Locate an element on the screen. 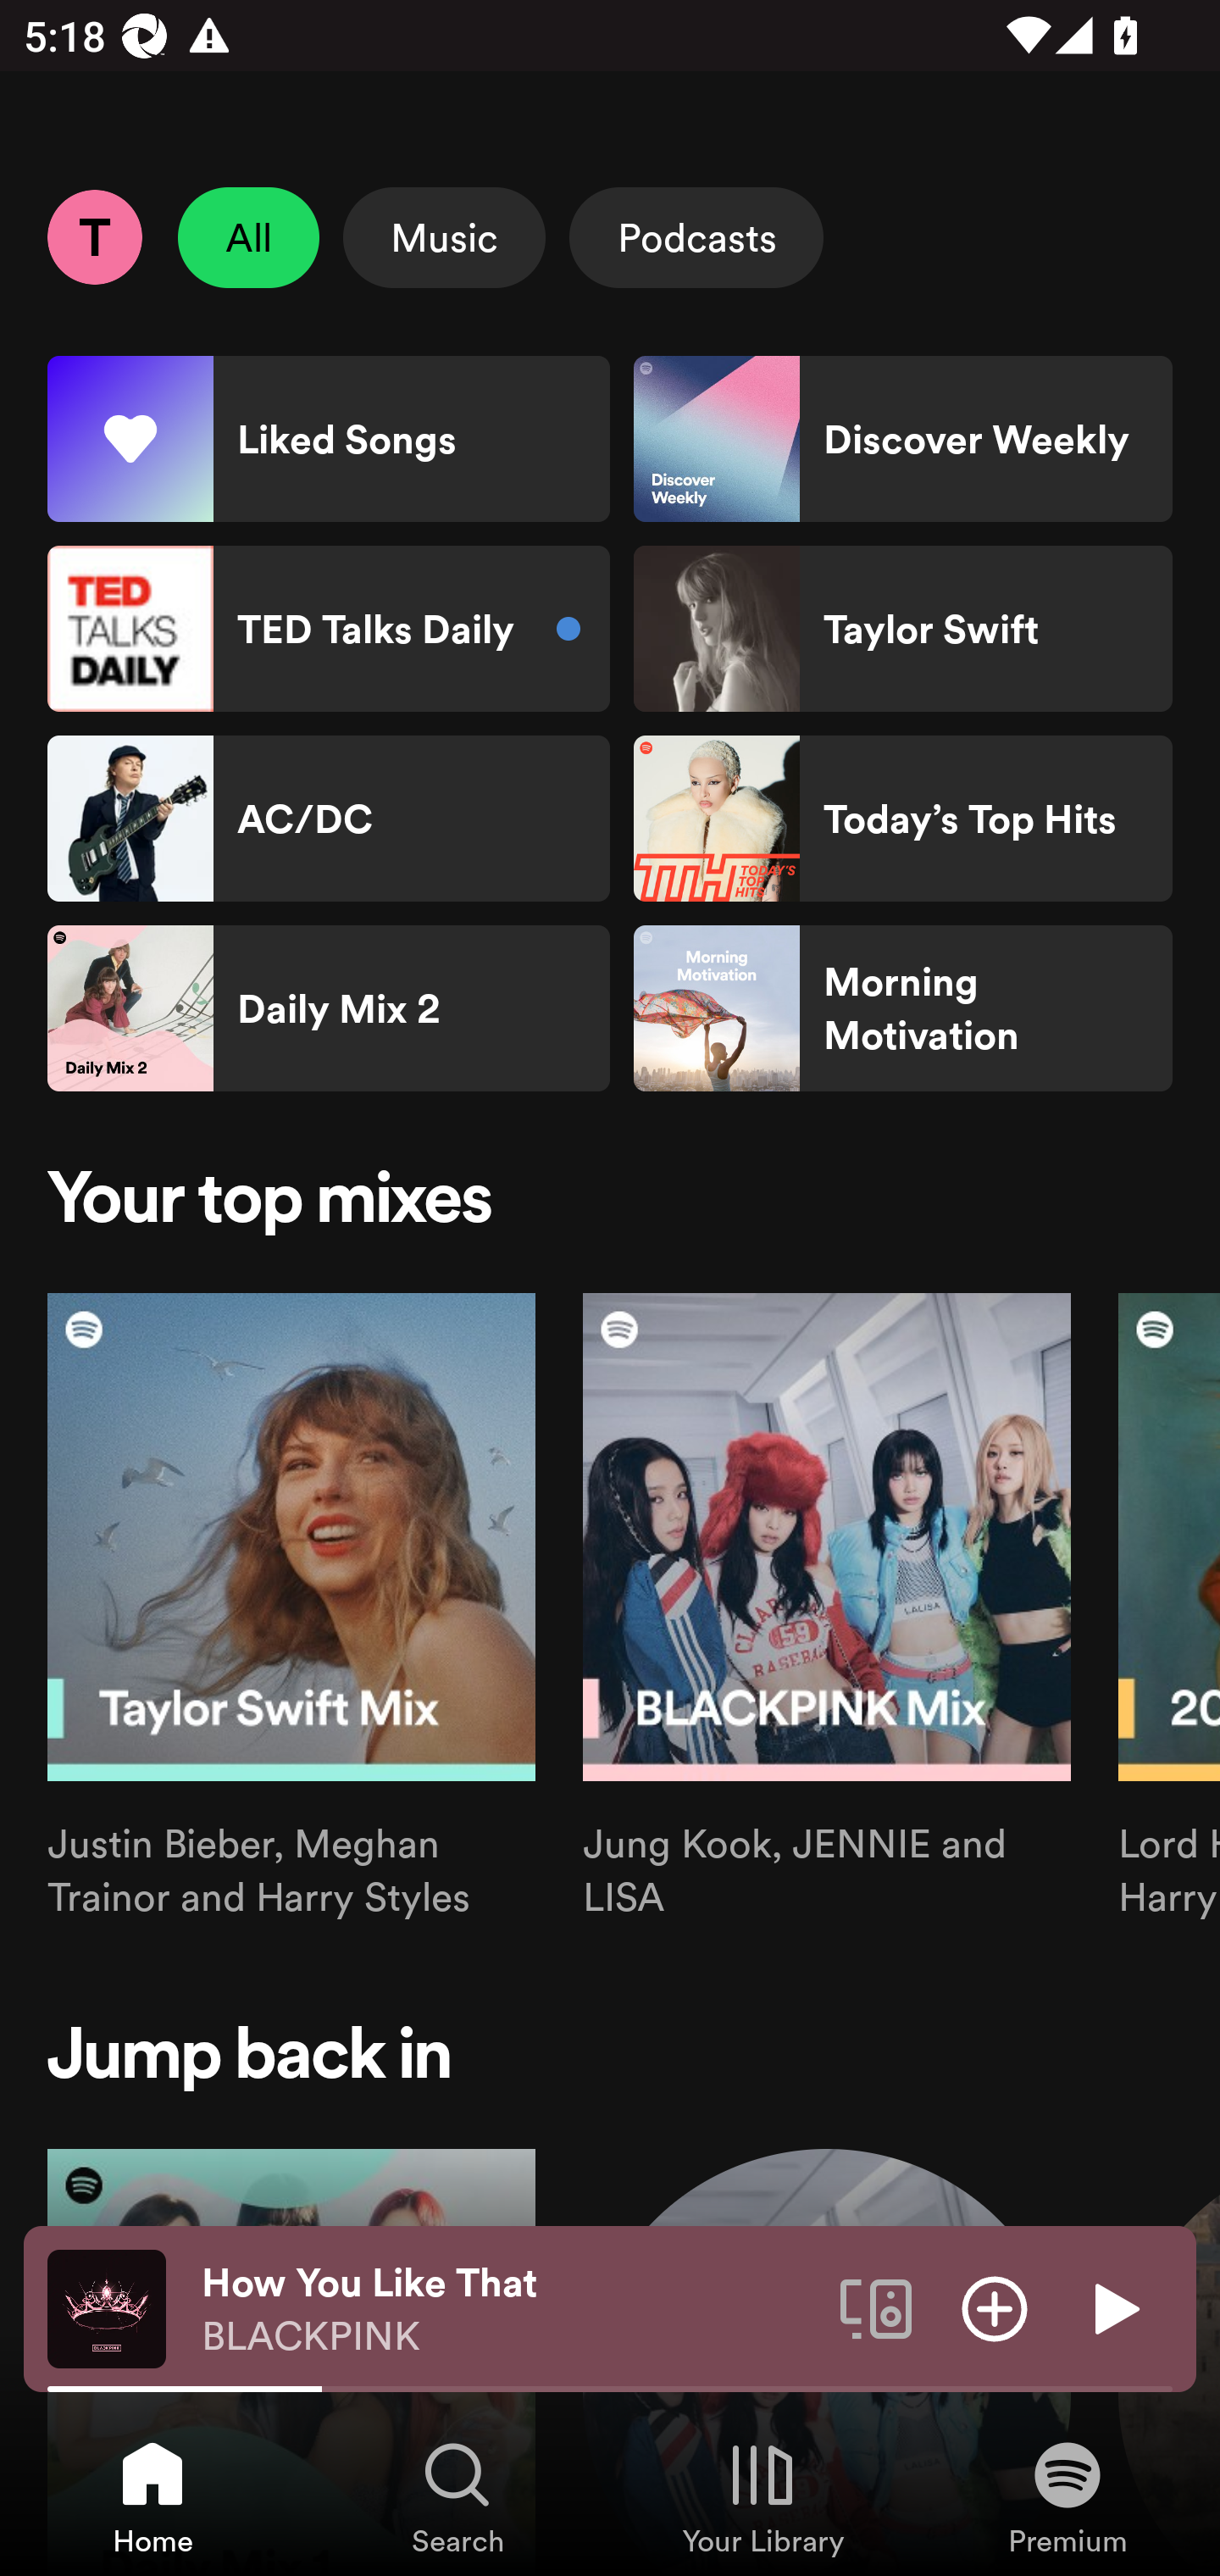  Your Library, Tab 3 of 4 Your Library Your Library is located at coordinates (762, 2496).